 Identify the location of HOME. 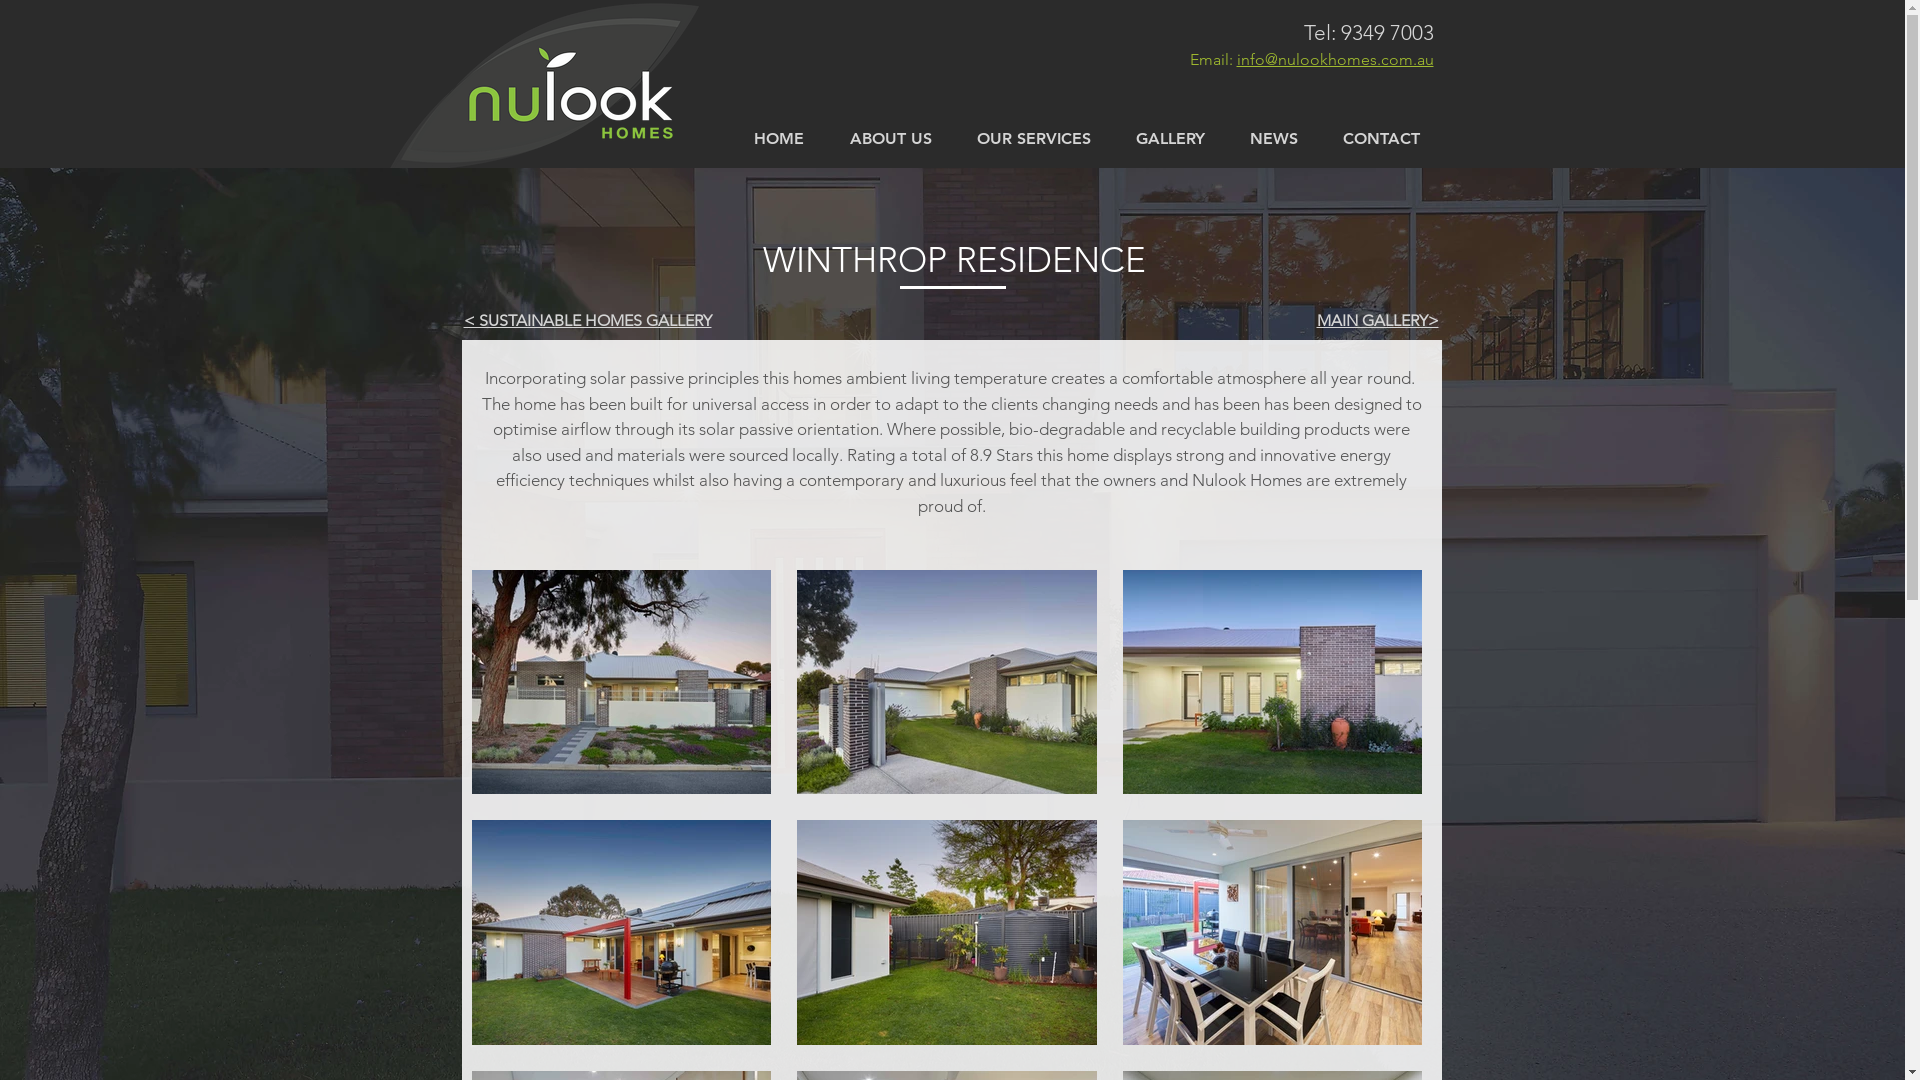
(778, 138).